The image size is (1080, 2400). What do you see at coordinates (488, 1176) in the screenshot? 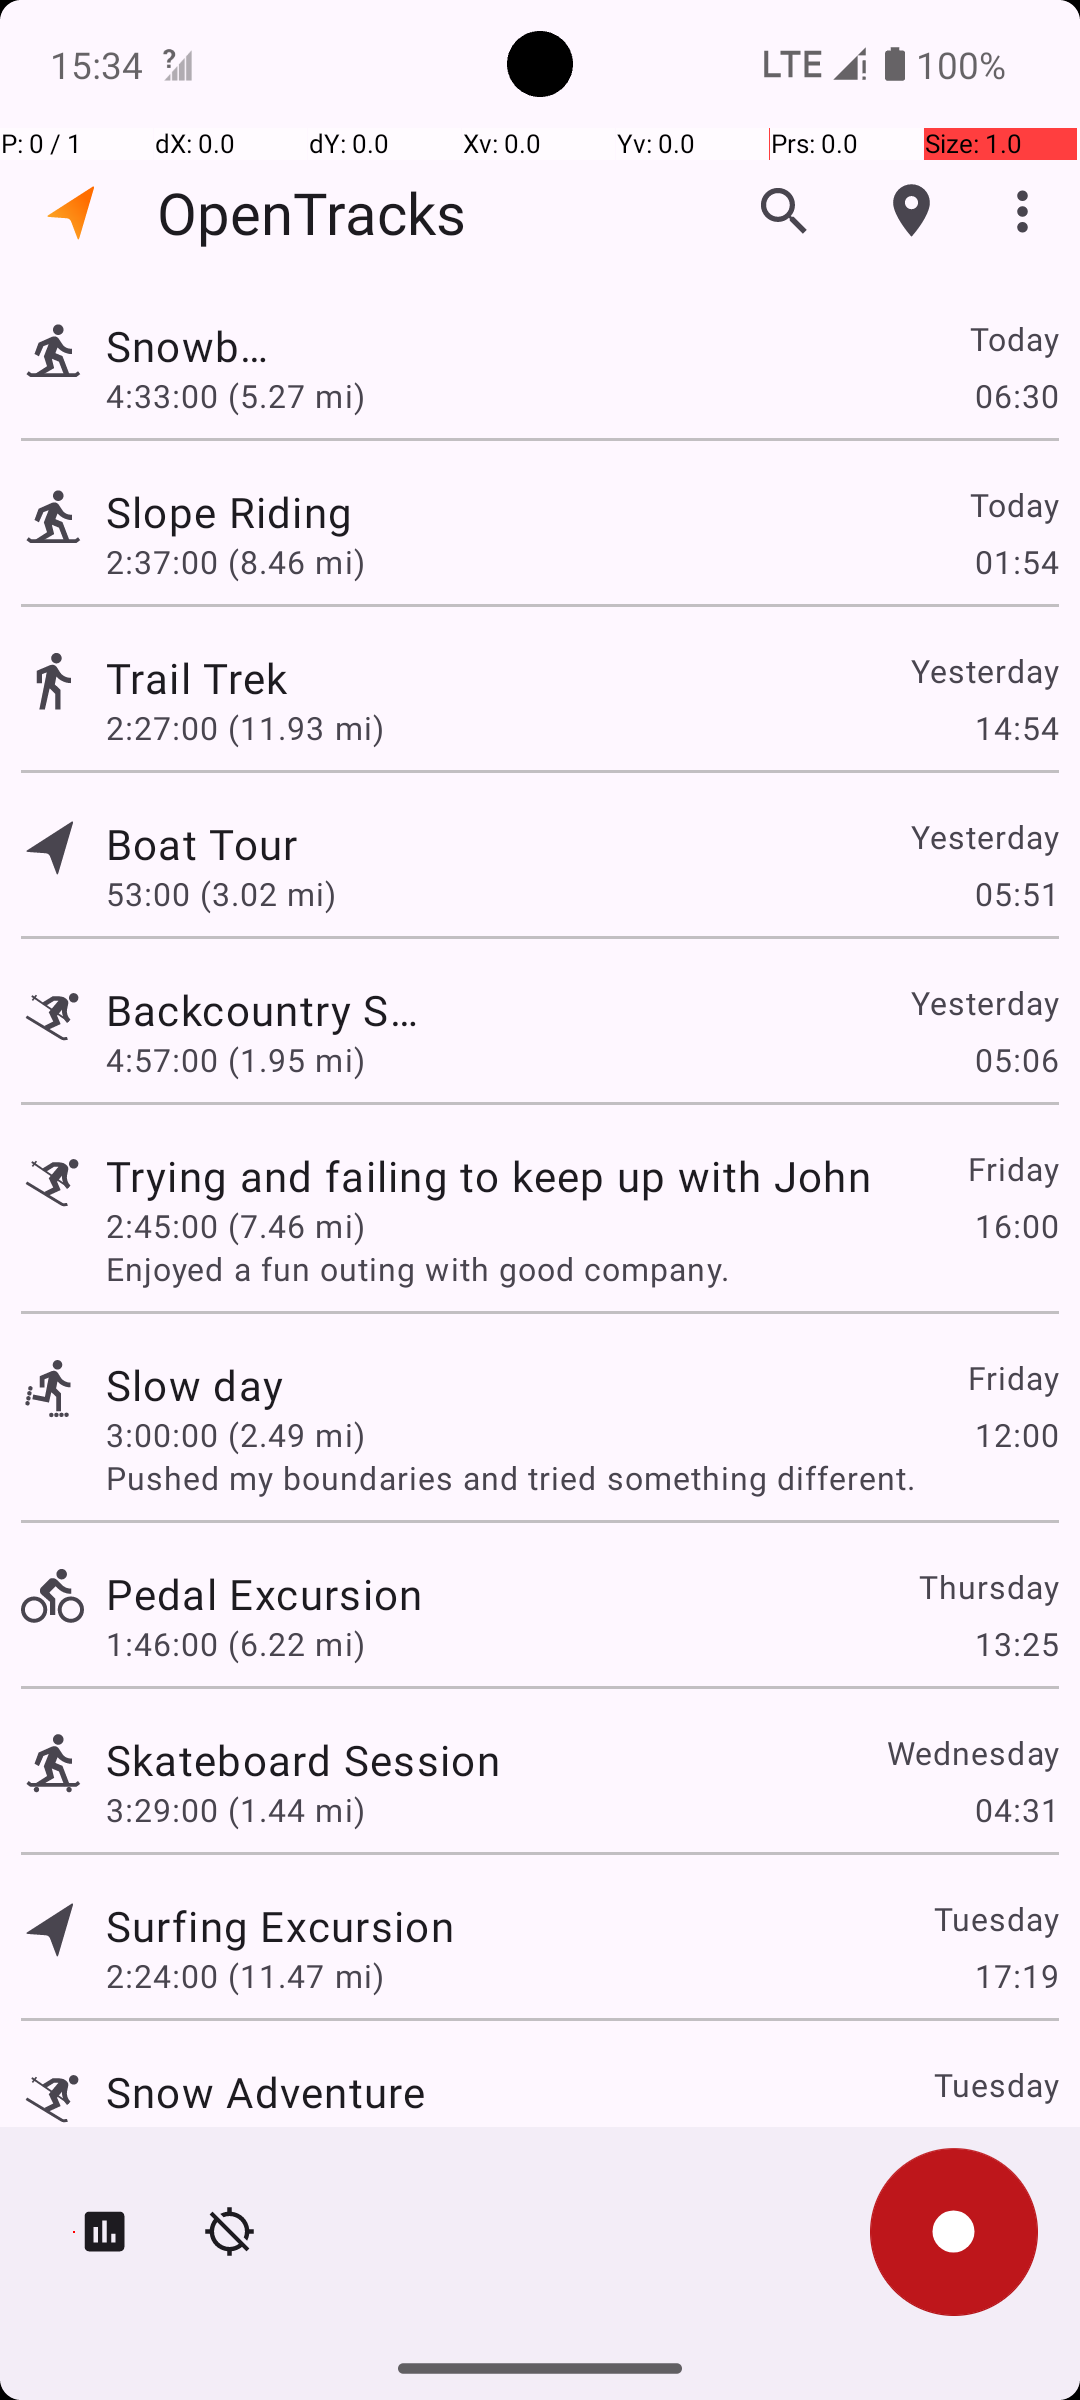
I see `Trying and failing to keep up with John` at bounding box center [488, 1176].